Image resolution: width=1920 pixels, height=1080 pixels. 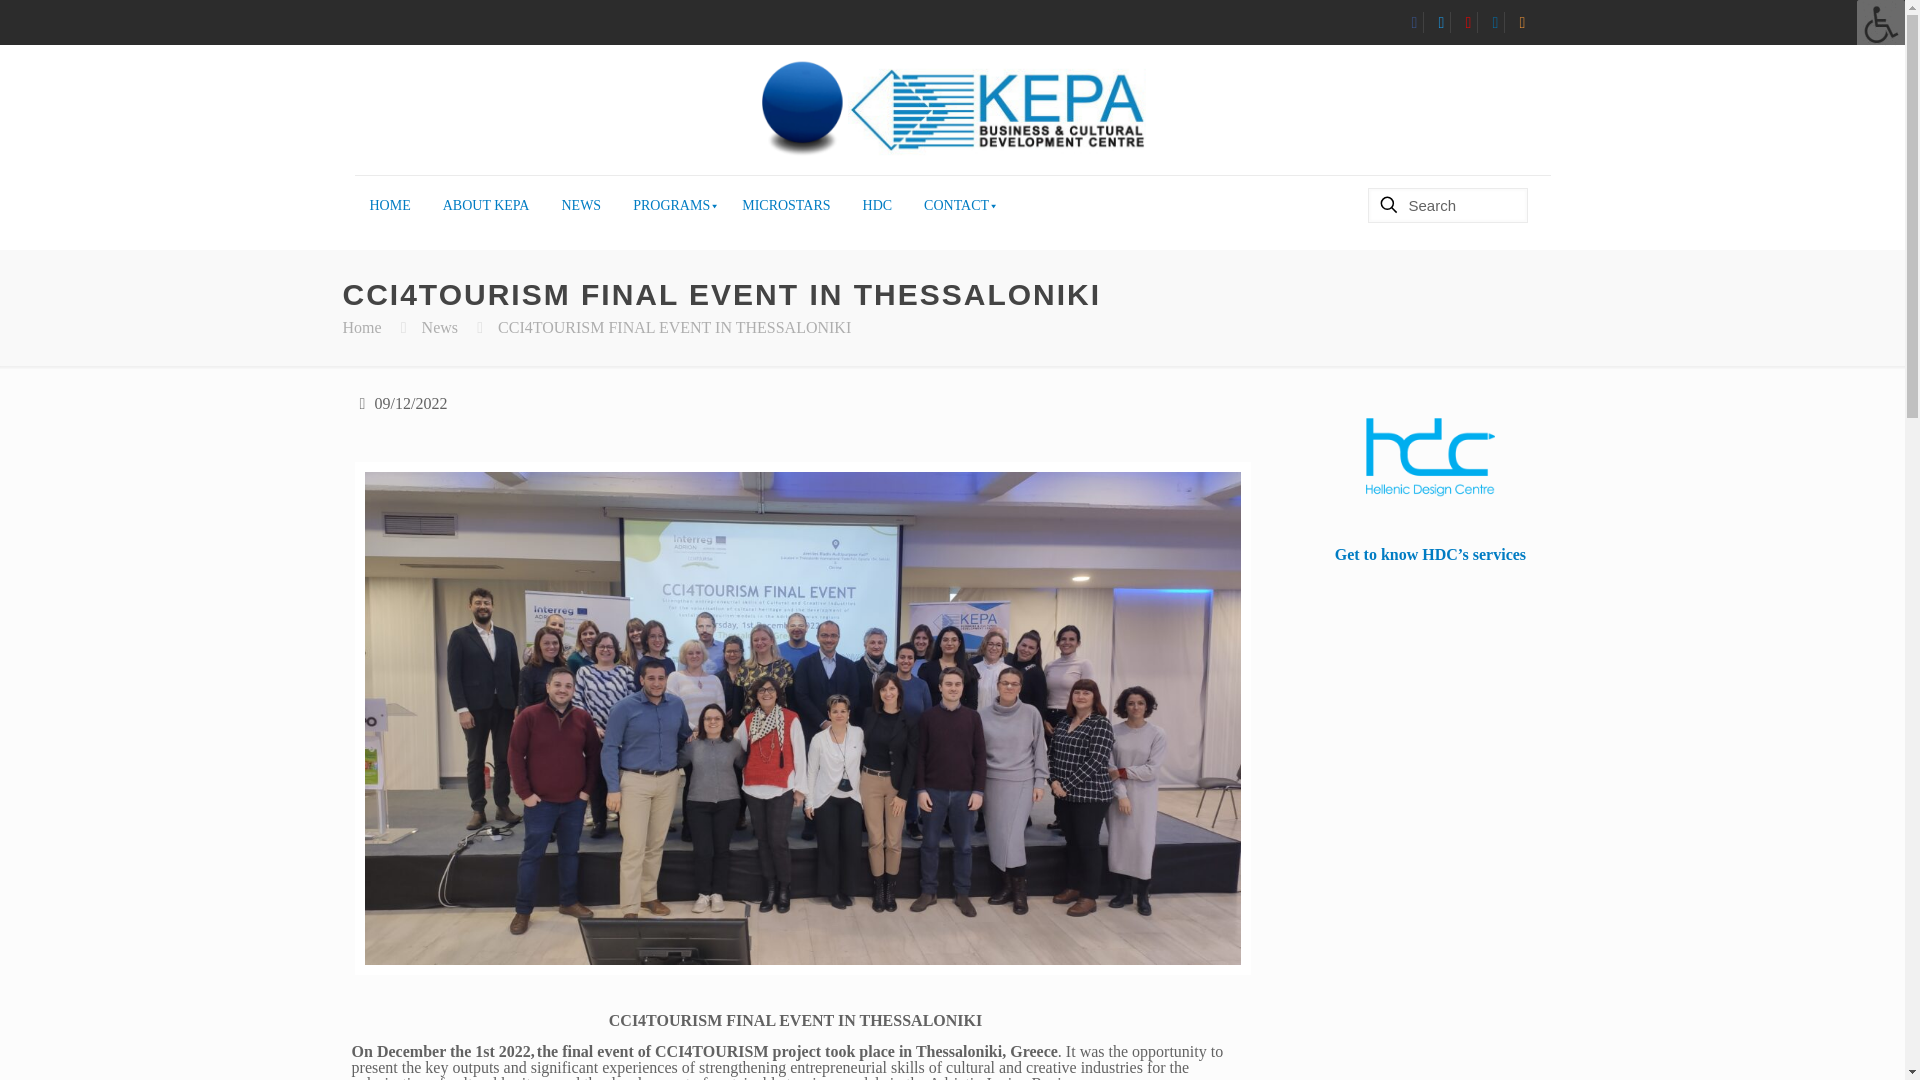 I want to click on News, so click(x=440, y=326).